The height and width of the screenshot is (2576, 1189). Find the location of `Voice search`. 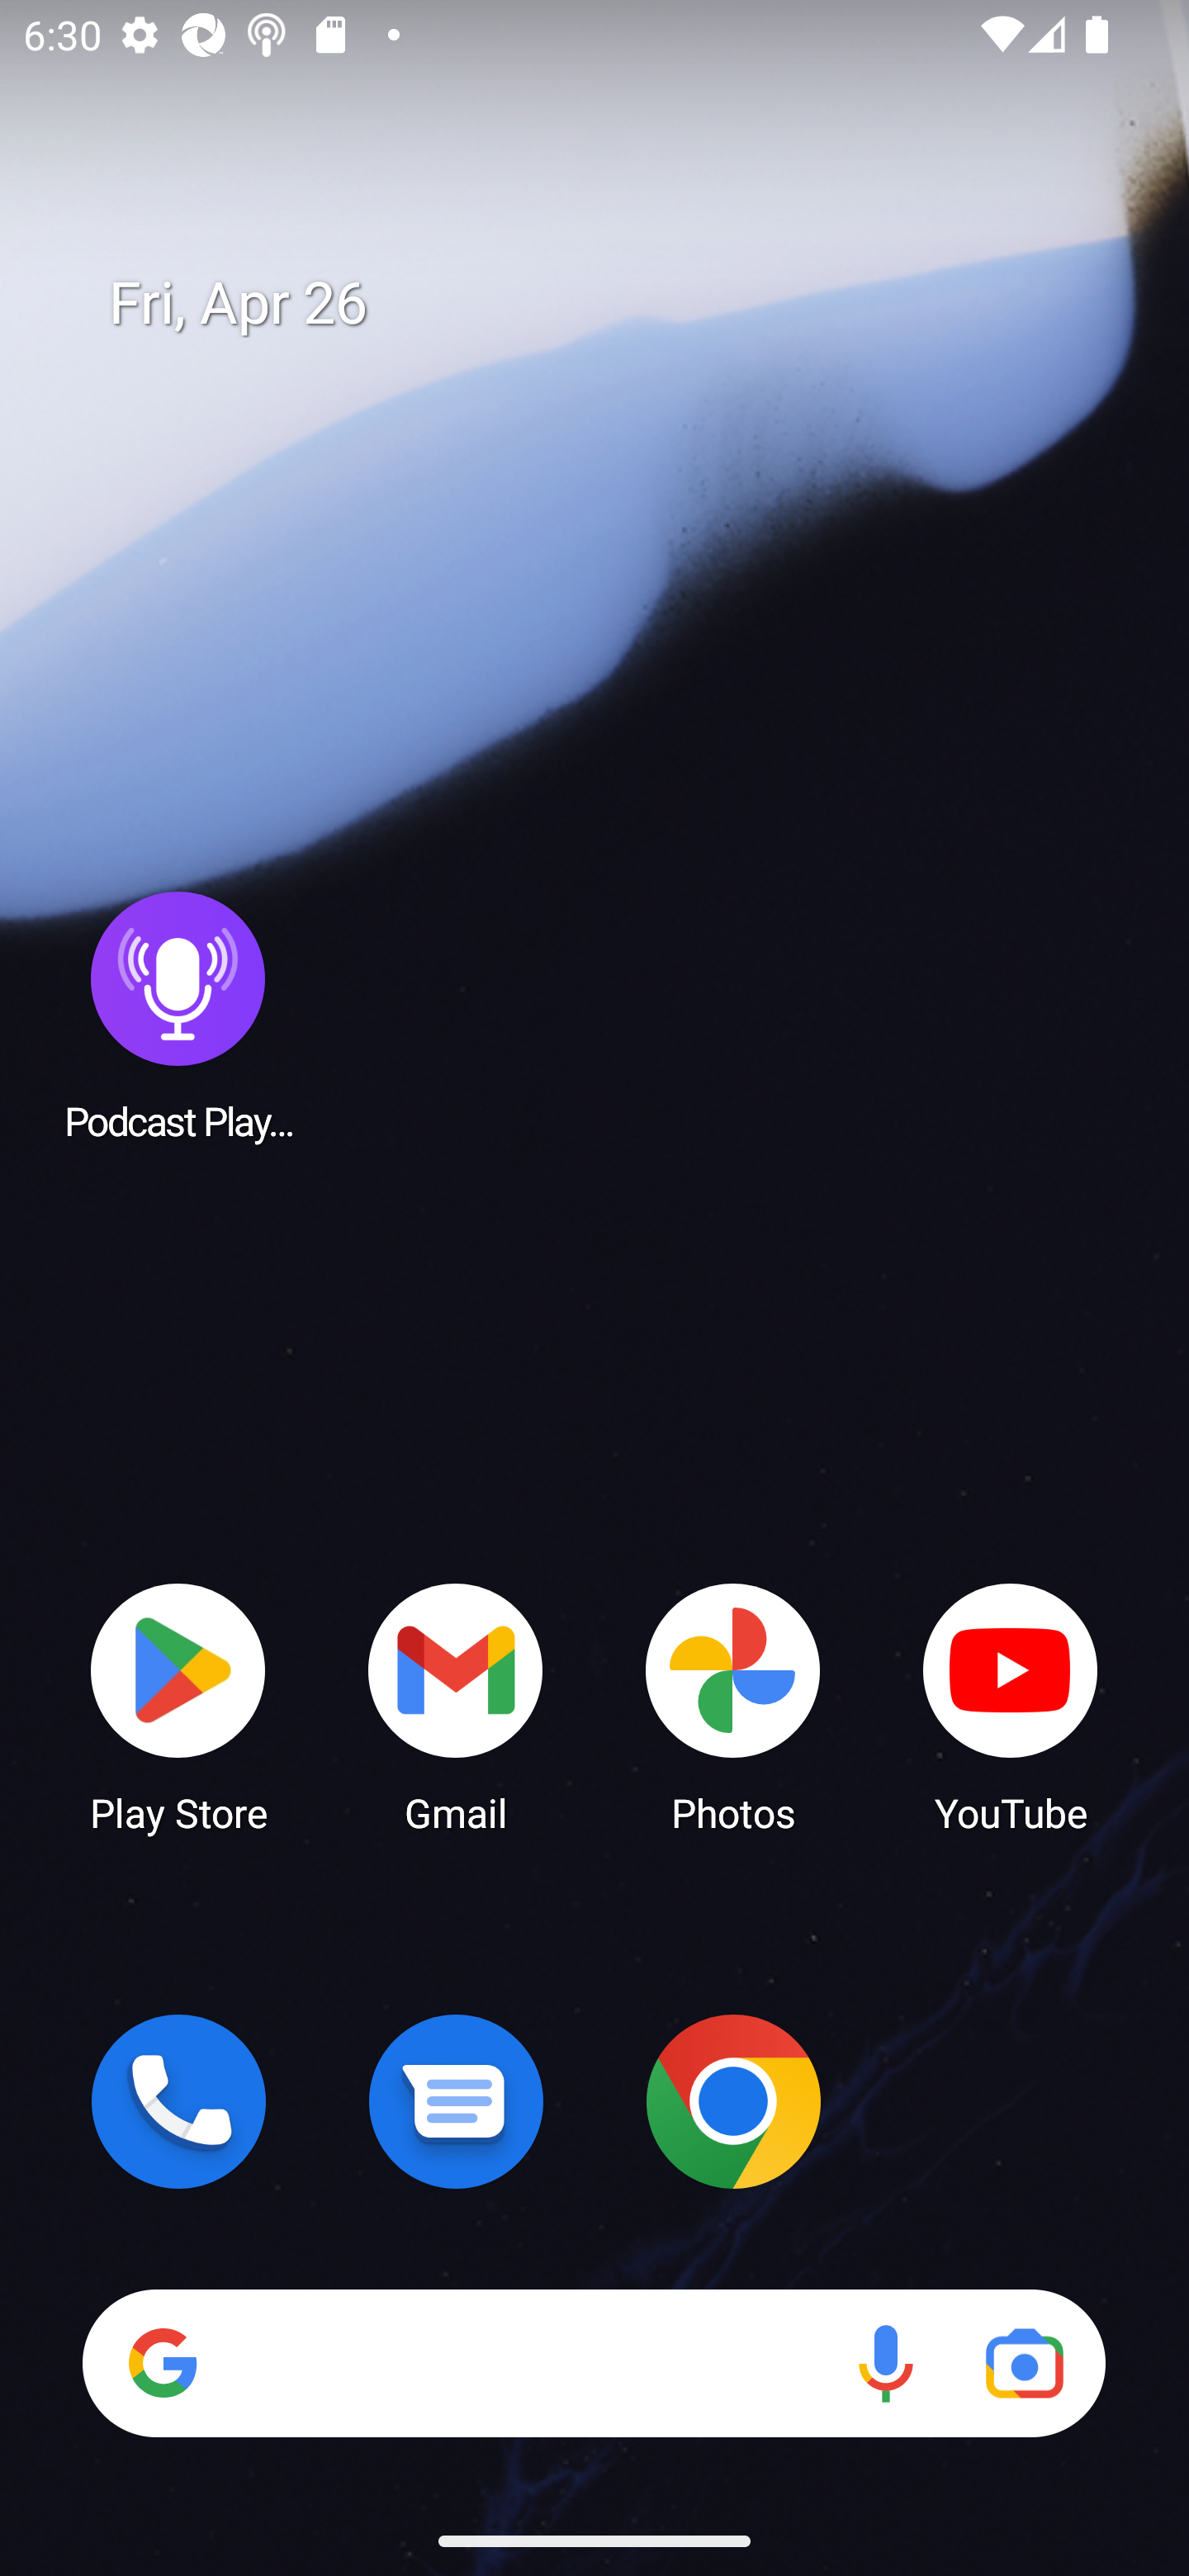

Voice search is located at coordinates (885, 2363).